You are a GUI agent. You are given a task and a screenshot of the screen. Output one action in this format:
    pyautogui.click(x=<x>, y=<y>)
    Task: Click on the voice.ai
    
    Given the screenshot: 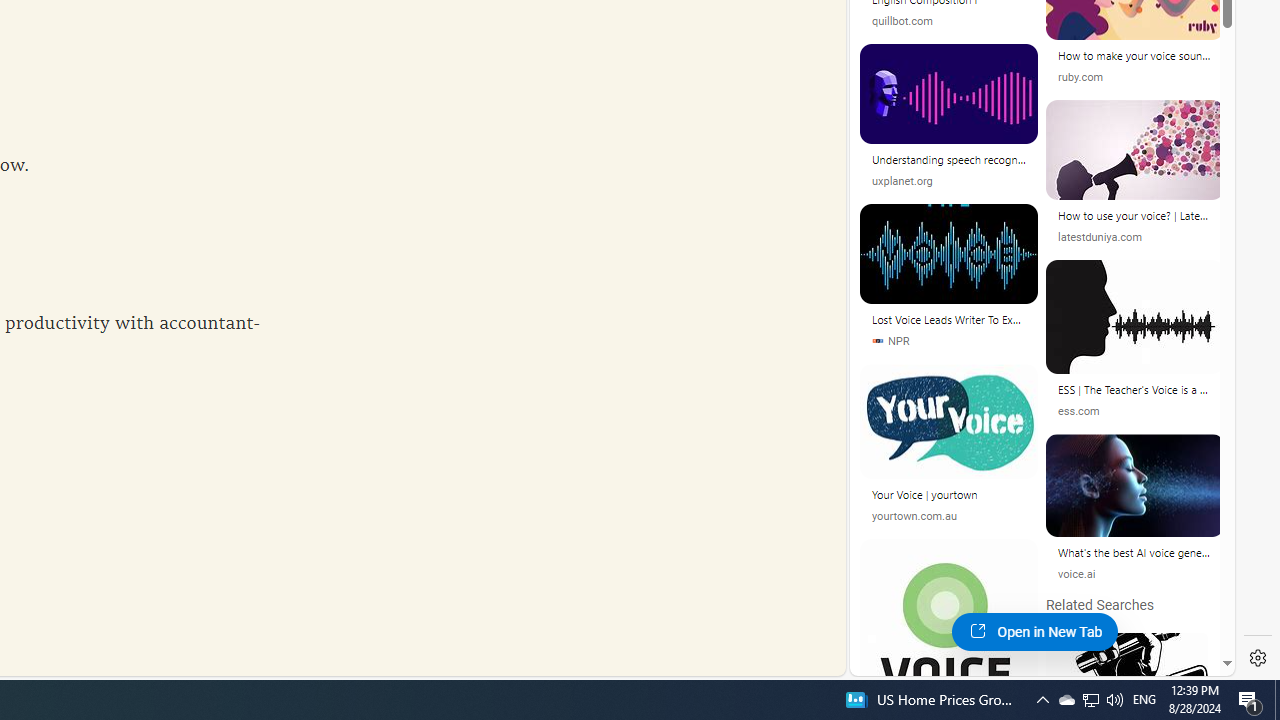 What is the action you would take?
    pyautogui.click(x=1135, y=574)
    